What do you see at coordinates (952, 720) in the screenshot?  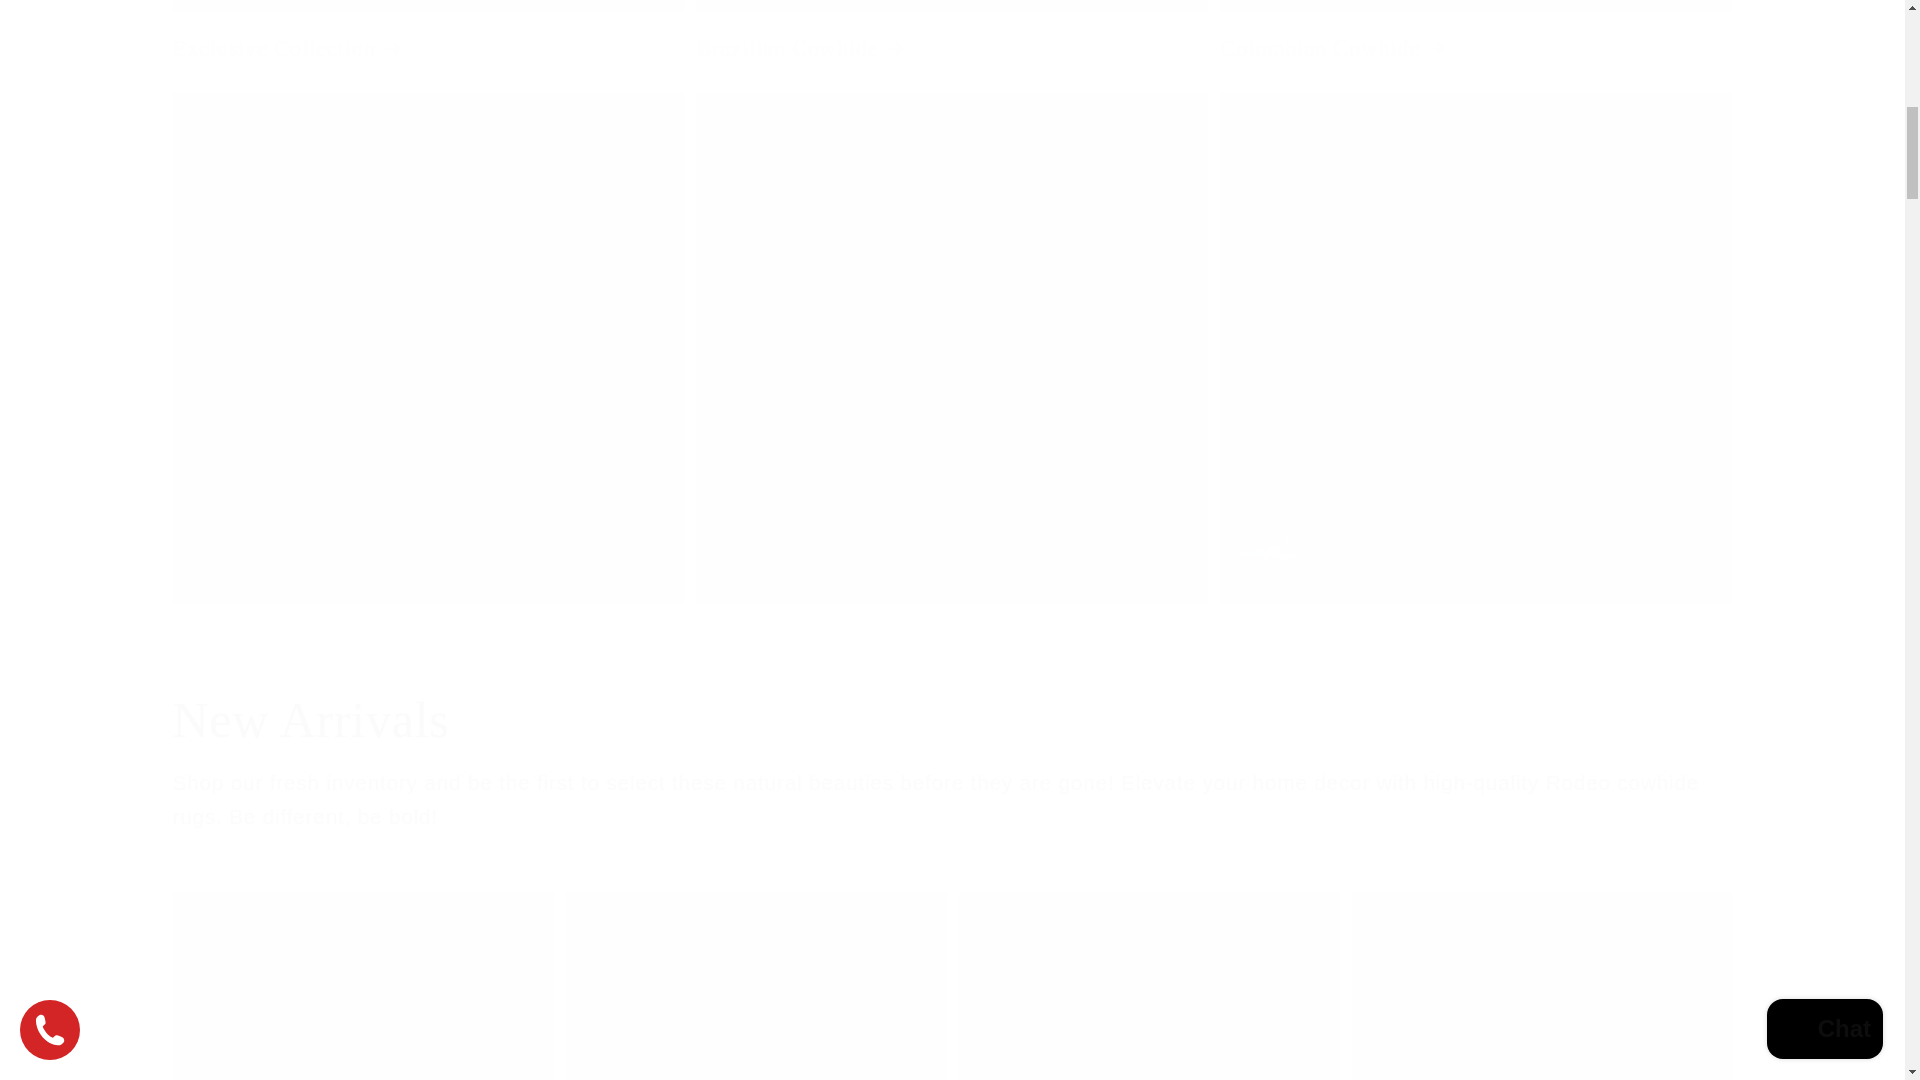 I see `New Arrivals` at bounding box center [952, 720].